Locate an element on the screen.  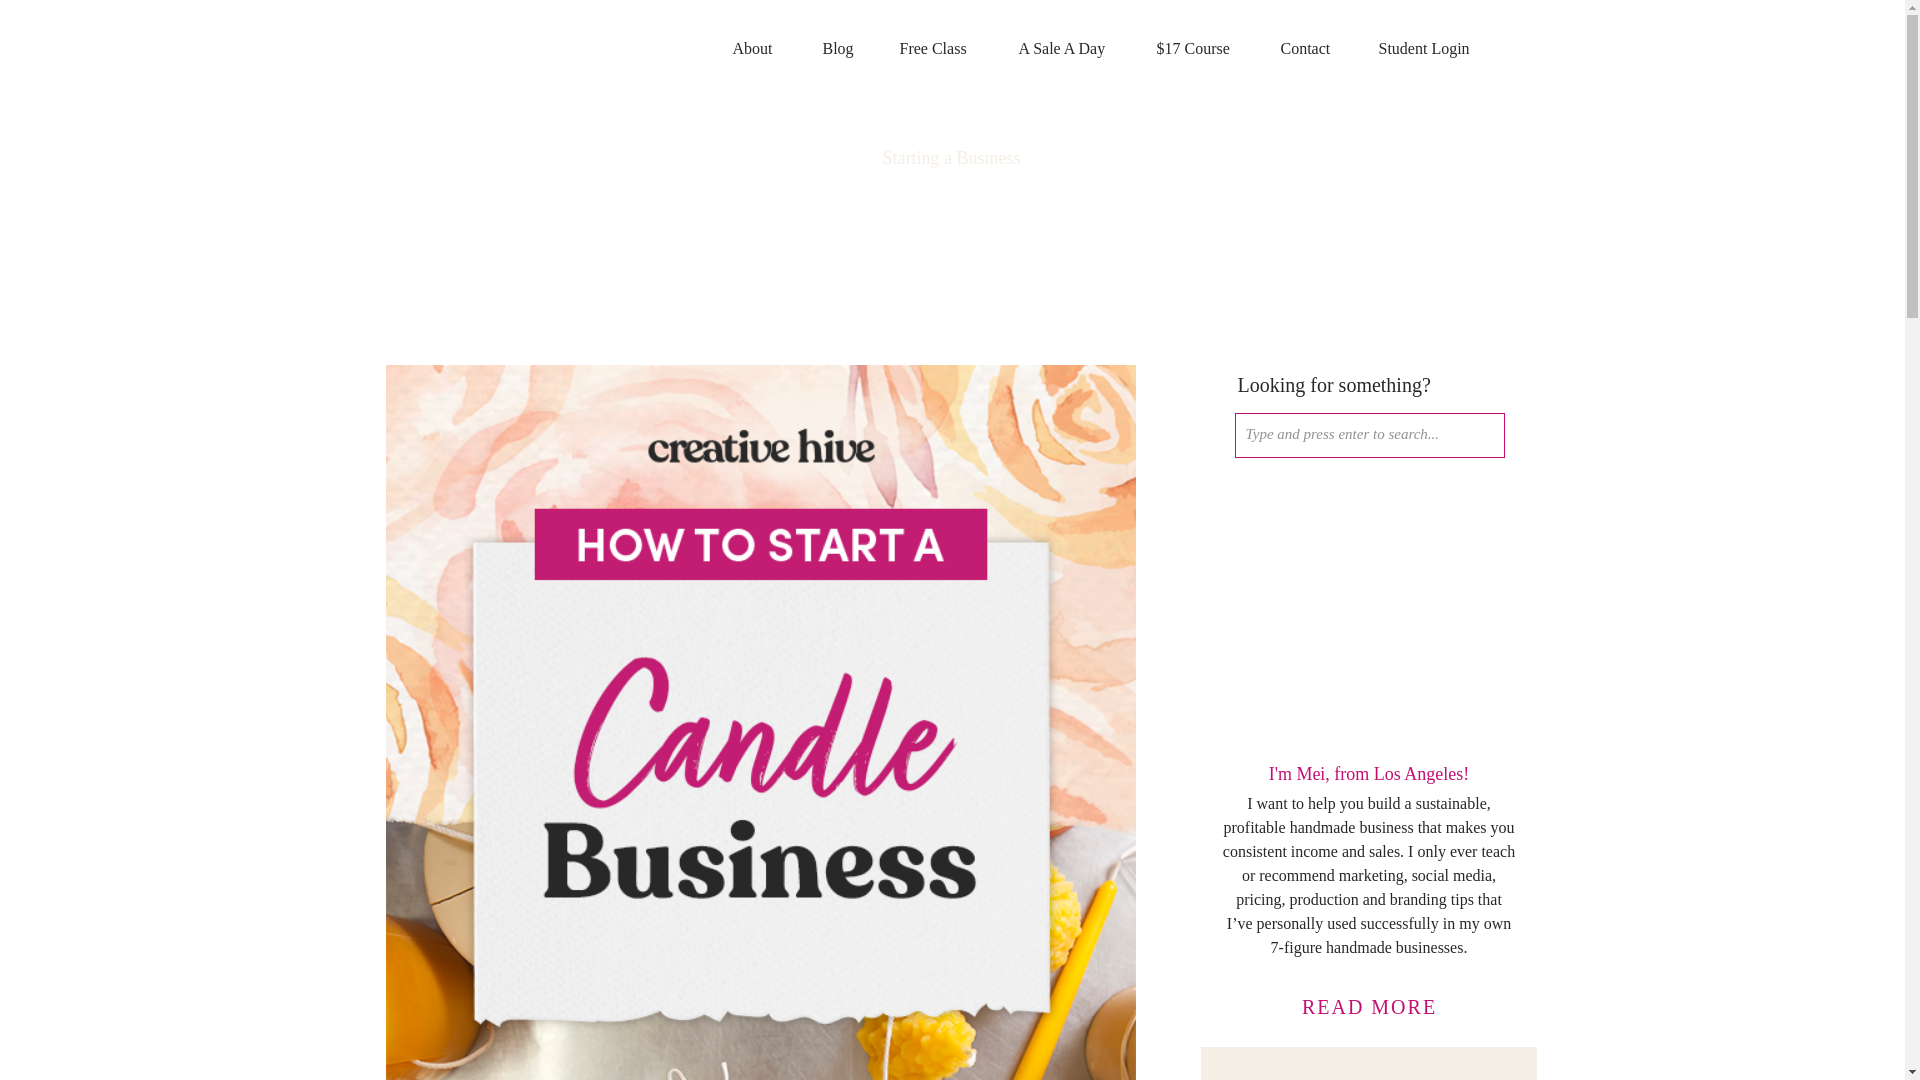
Student Login is located at coordinates (1430, 49).